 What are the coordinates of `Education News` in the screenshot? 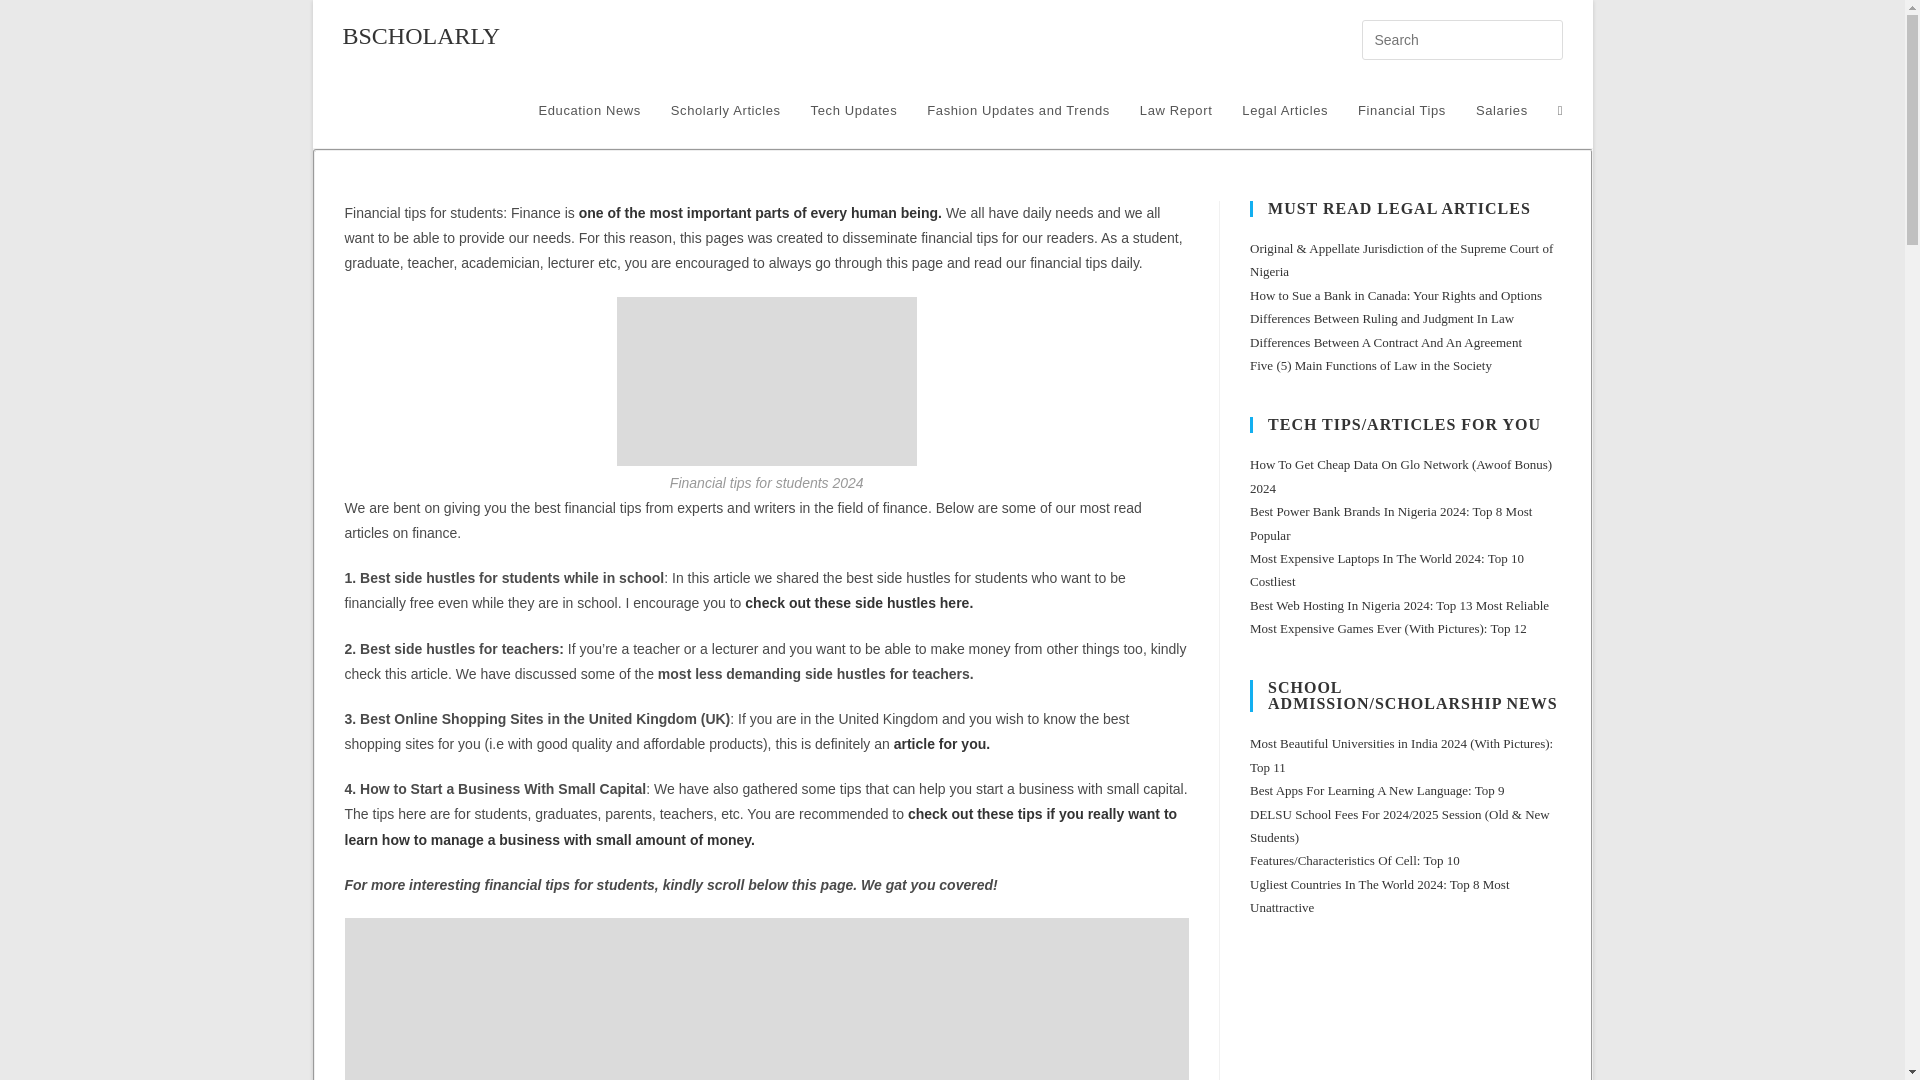 It's located at (588, 110).